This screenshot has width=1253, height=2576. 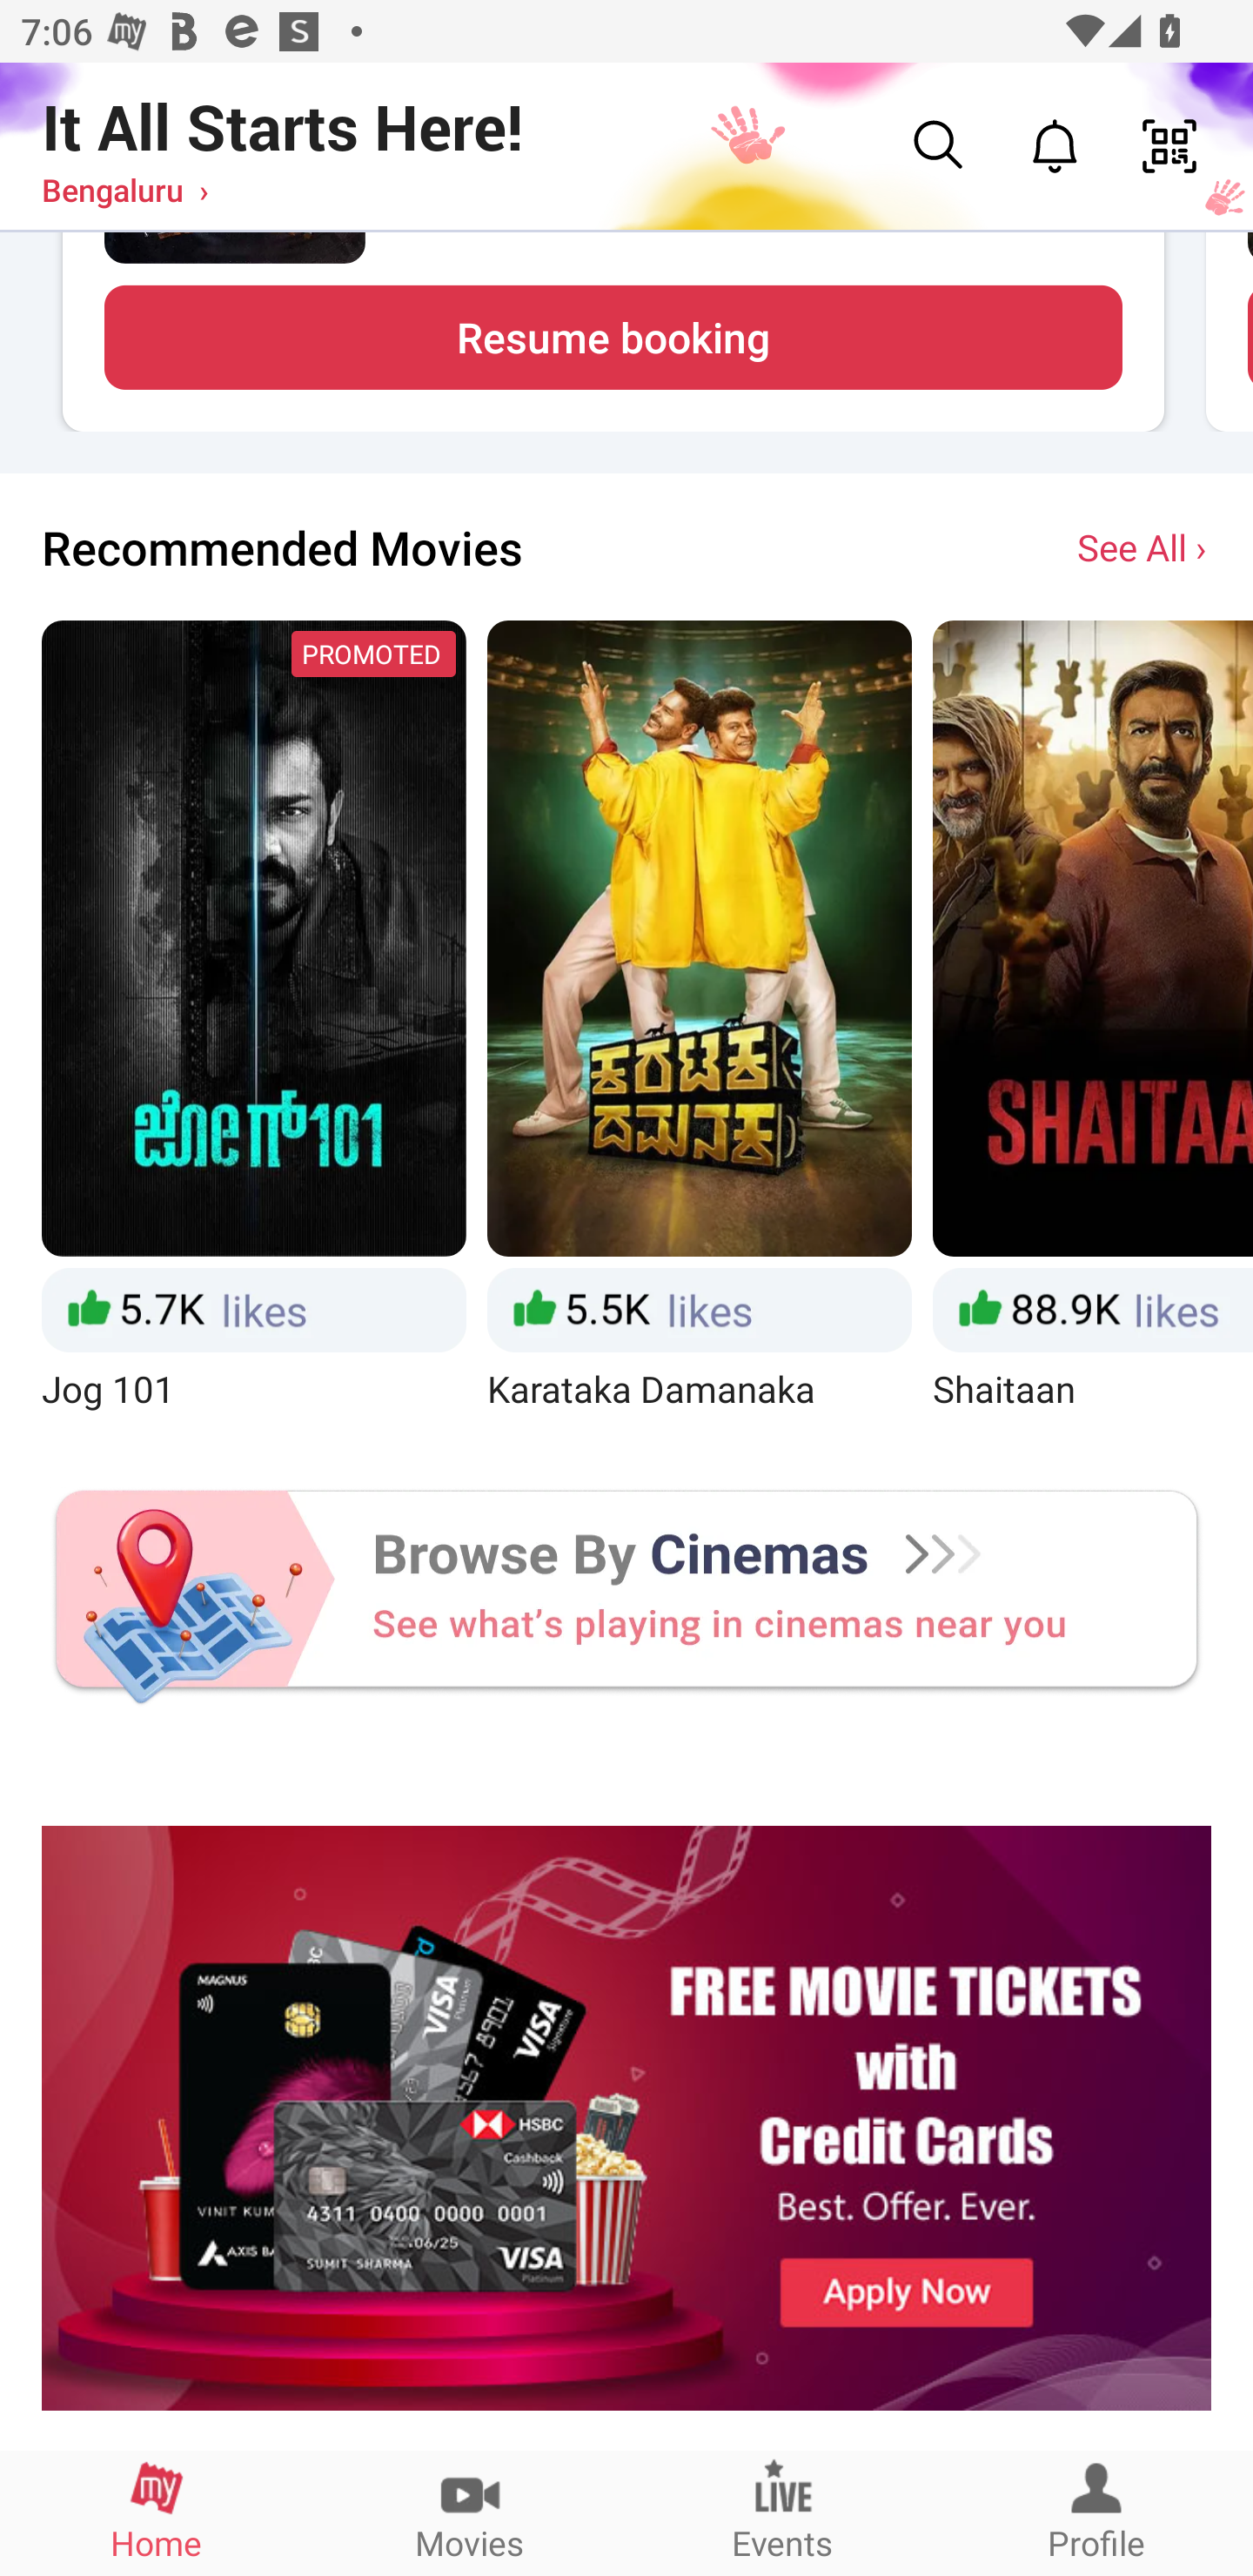 What do you see at coordinates (125, 189) in the screenshot?
I see `Bengaluru  ›` at bounding box center [125, 189].